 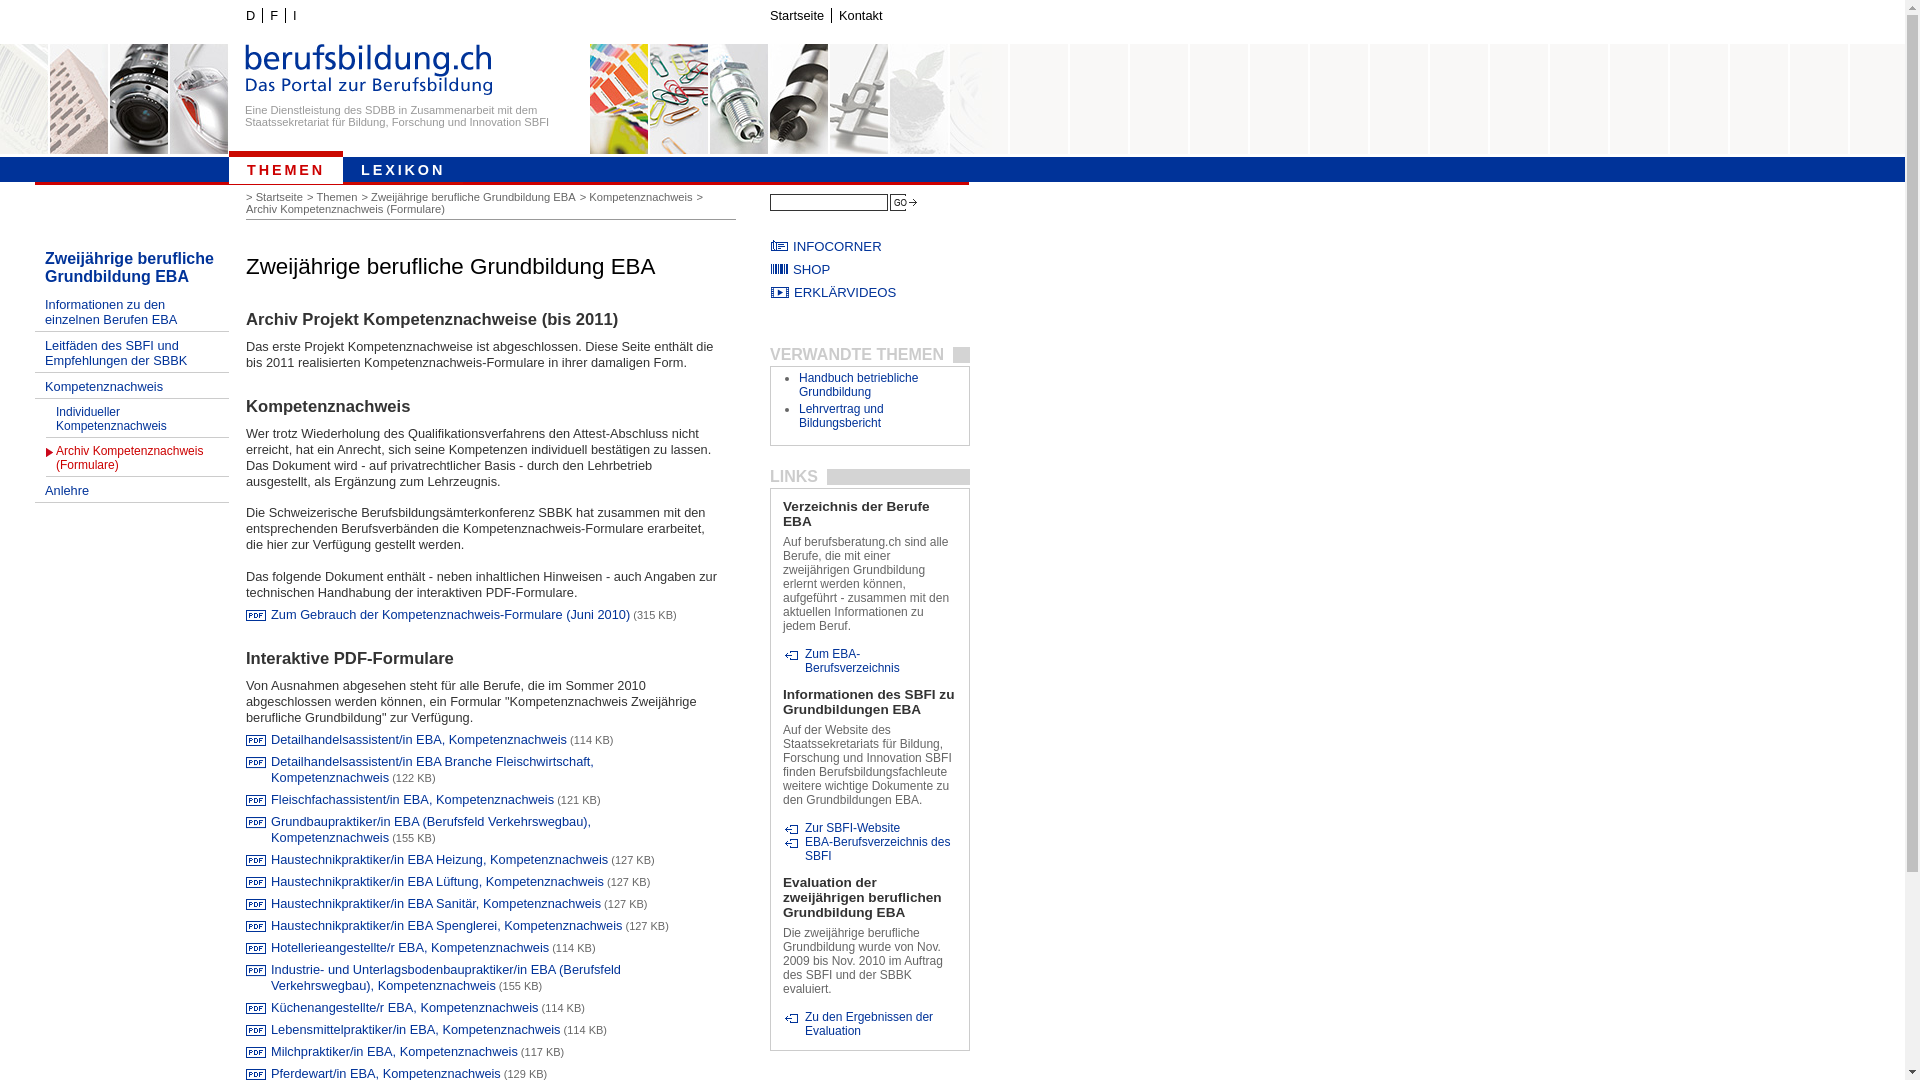 I want to click on Hotellerieangestellte/r EBA, Kompetenznachweis (114 KB), so click(x=420, y=948).